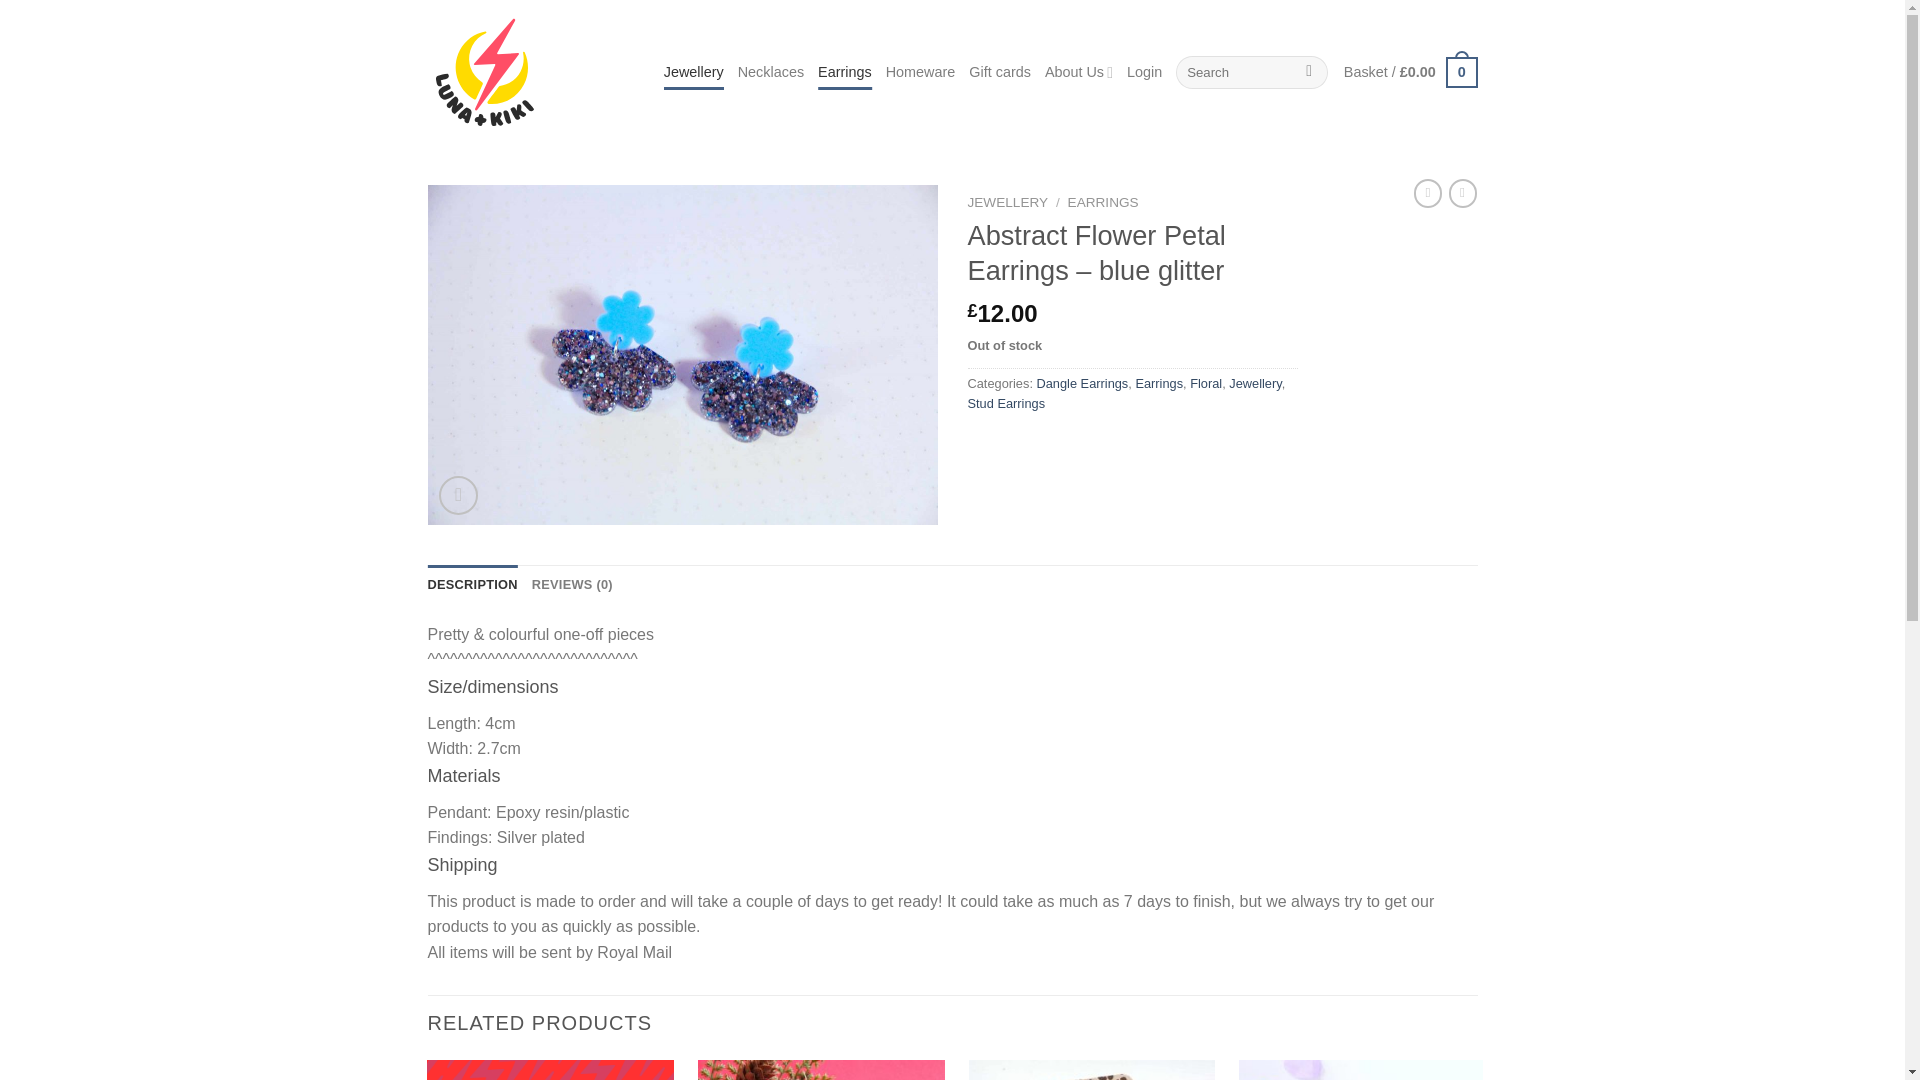 The image size is (1920, 1080). Describe the element at coordinates (458, 496) in the screenshot. I see `Zoom` at that location.